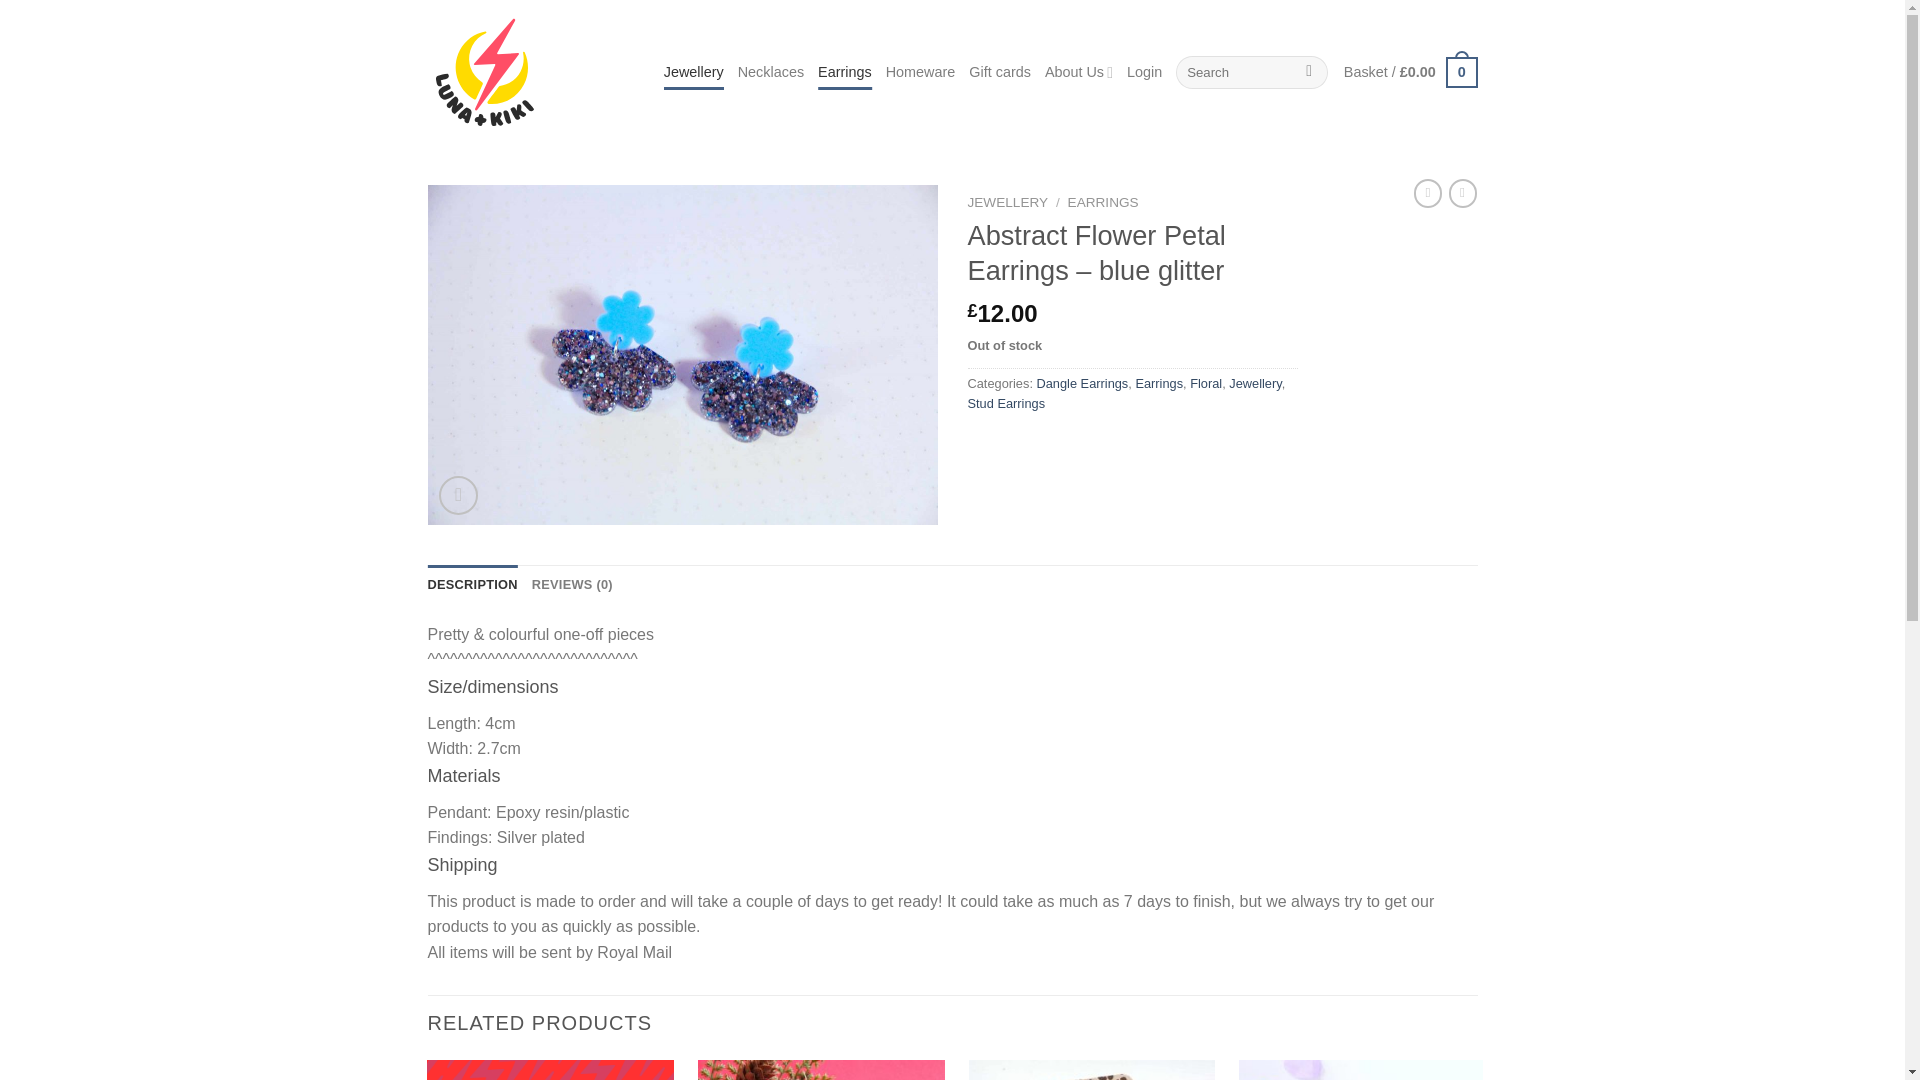 The image size is (1920, 1080). Describe the element at coordinates (458, 496) in the screenshot. I see `Zoom` at that location.